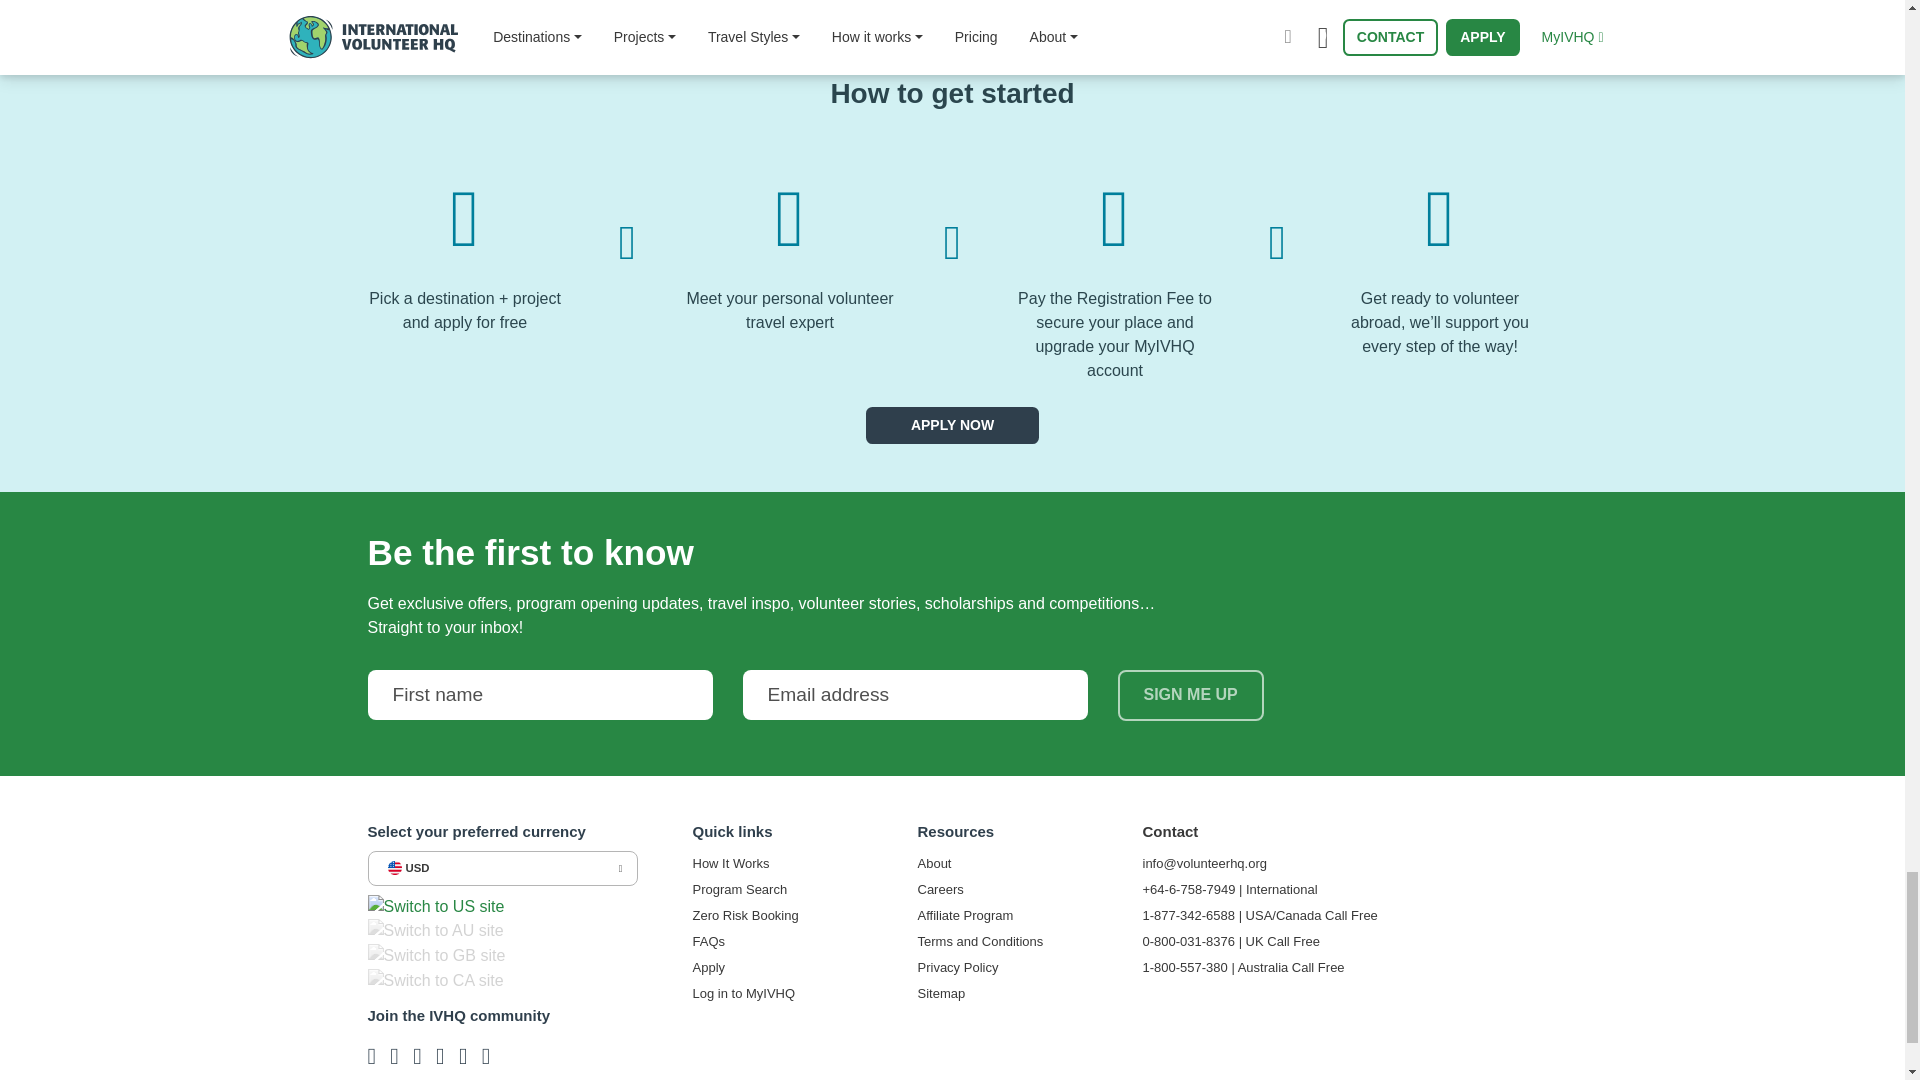 This screenshot has width=1920, height=1080. I want to click on Email, so click(914, 694).